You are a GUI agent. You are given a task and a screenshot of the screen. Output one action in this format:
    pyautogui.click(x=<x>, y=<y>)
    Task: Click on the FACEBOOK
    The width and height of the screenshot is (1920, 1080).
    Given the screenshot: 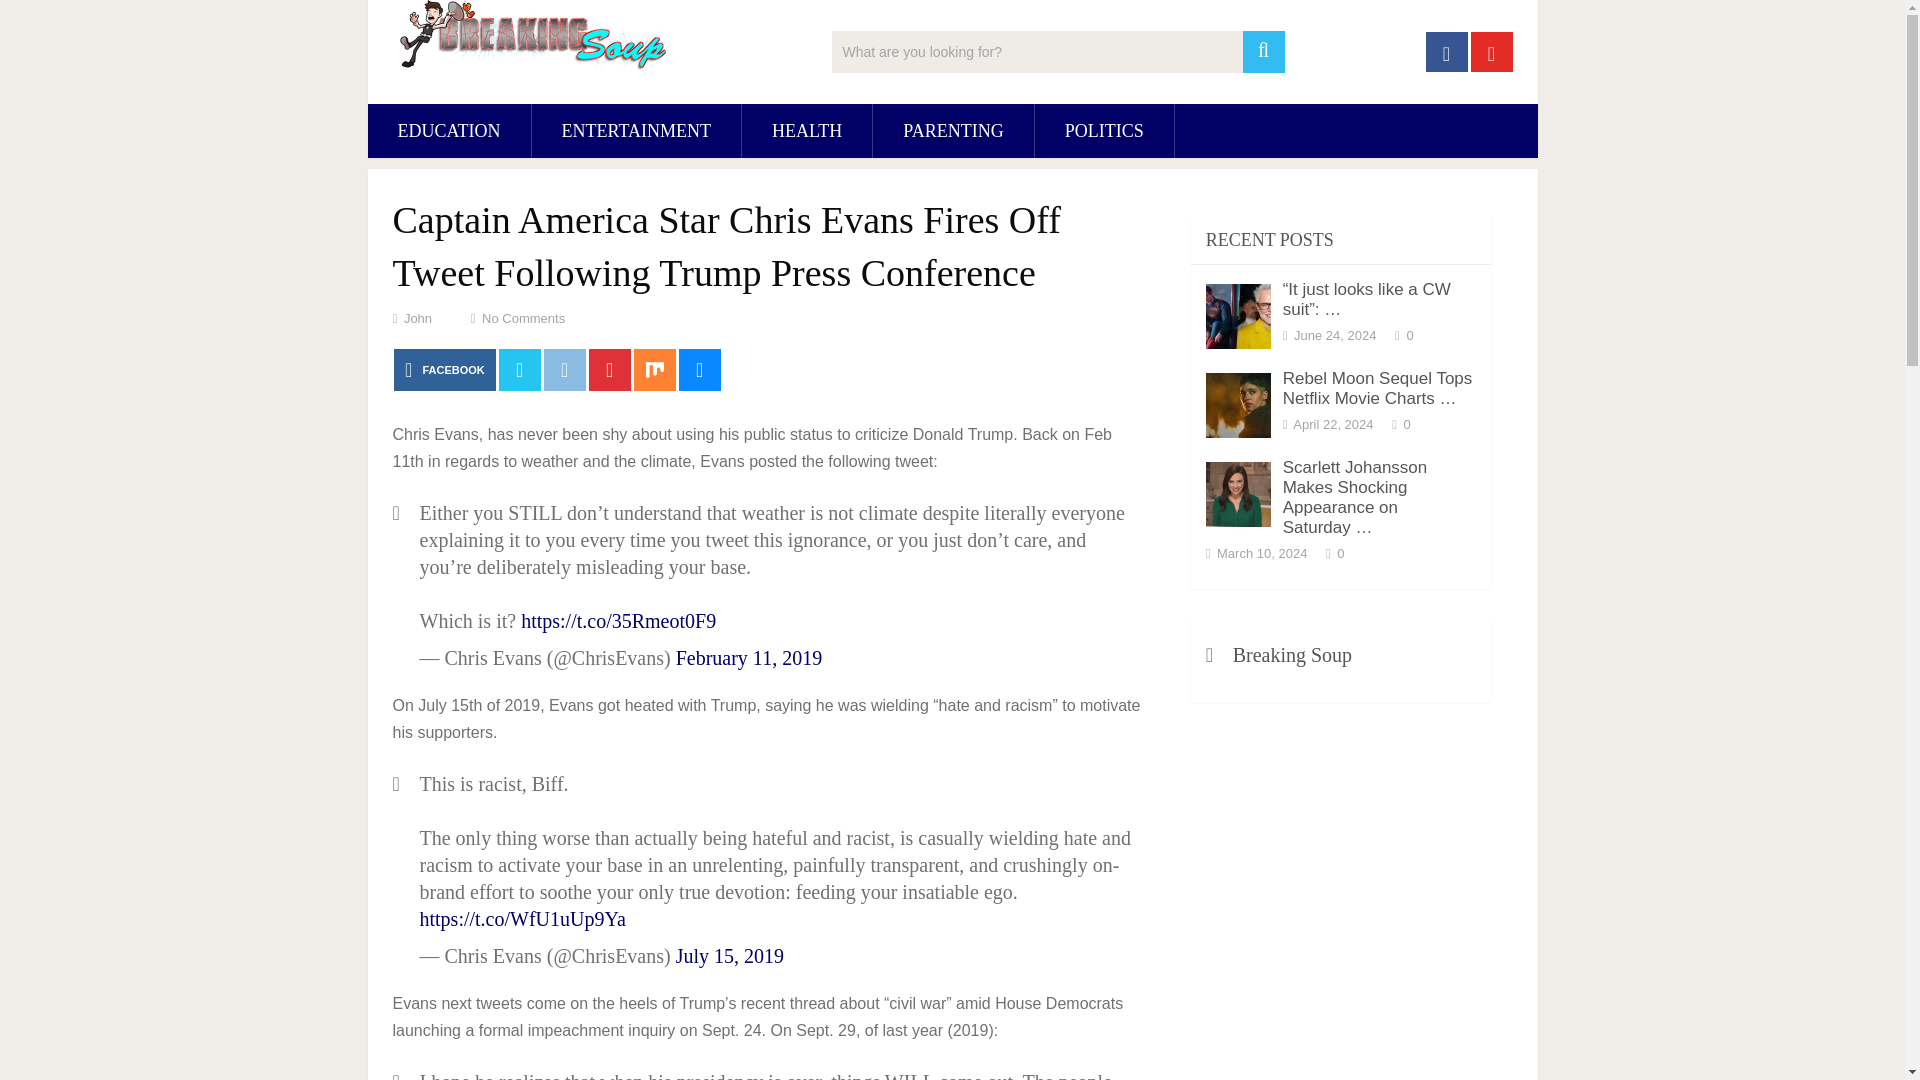 What is the action you would take?
    pyautogui.click(x=444, y=369)
    